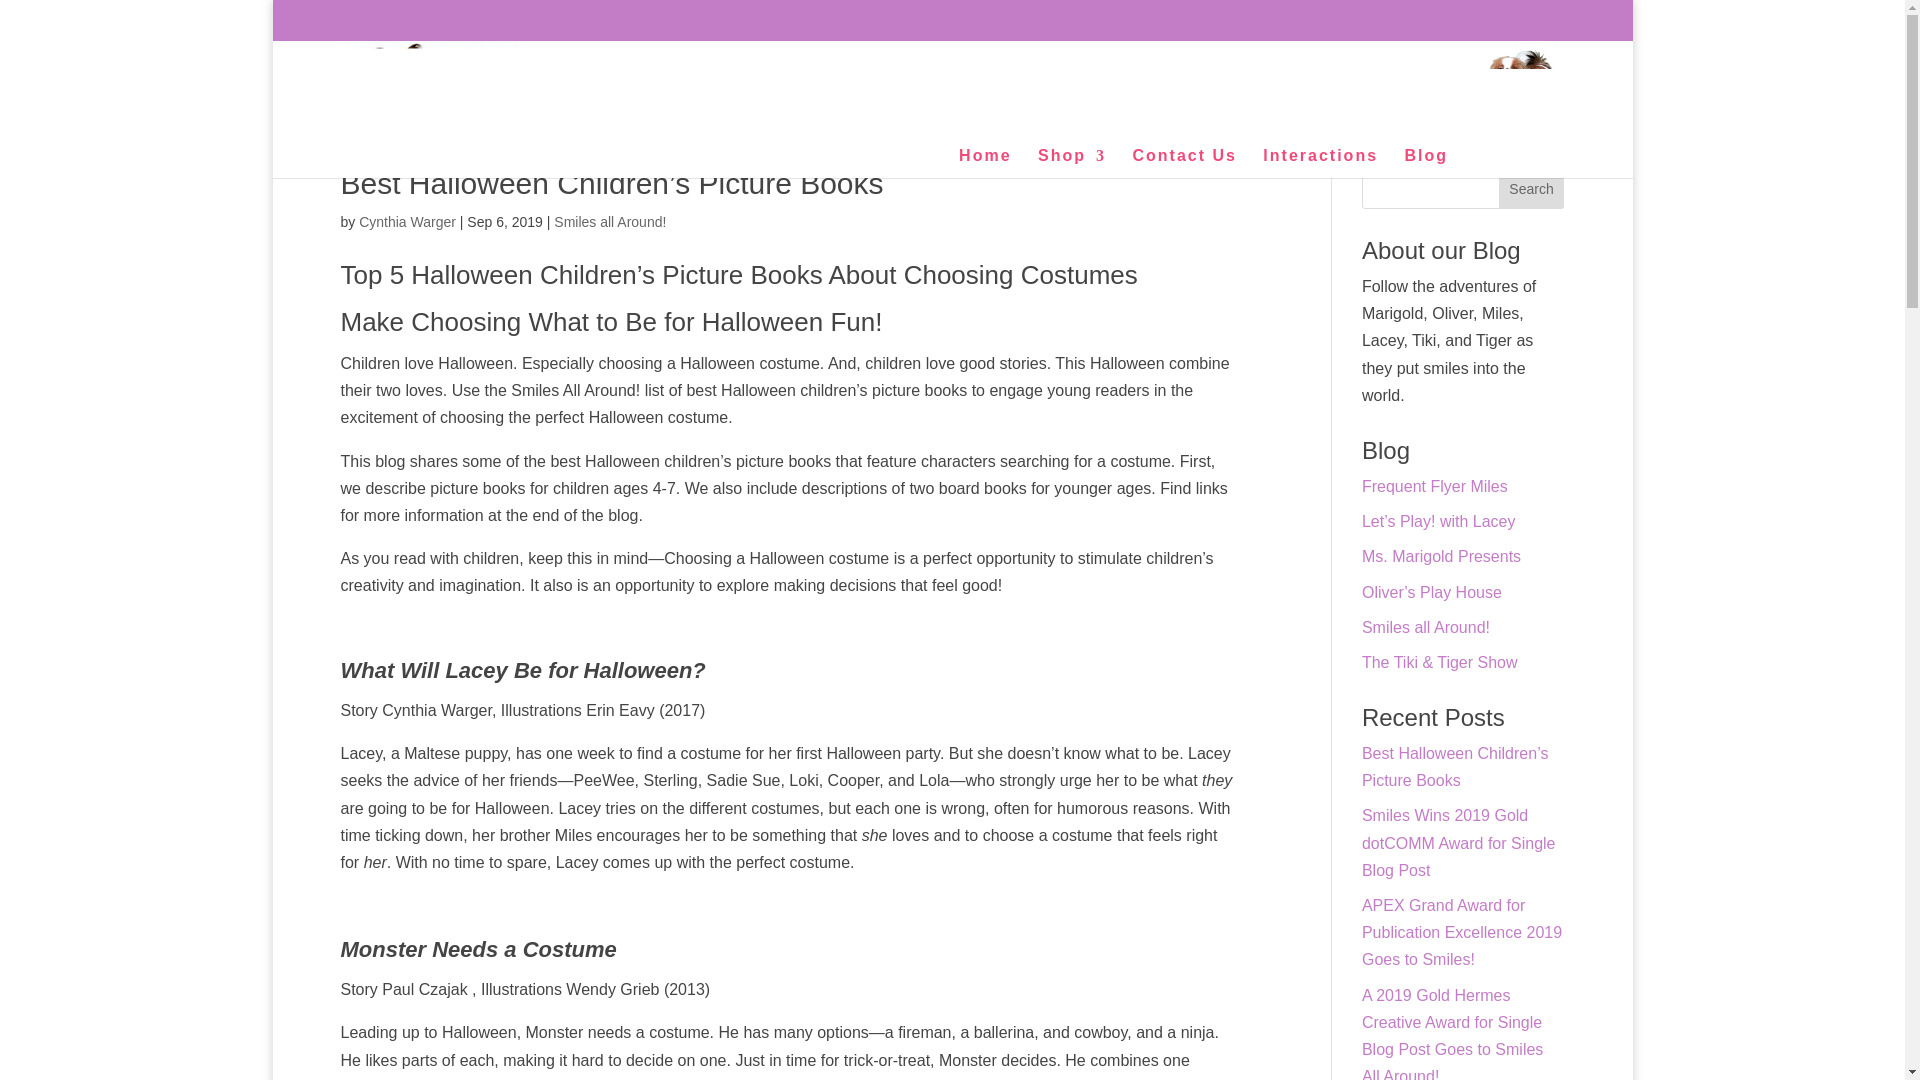 The height and width of the screenshot is (1080, 1920). What do you see at coordinates (1532, 188) in the screenshot?
I see `Search` at bounding box center [1532, 188].